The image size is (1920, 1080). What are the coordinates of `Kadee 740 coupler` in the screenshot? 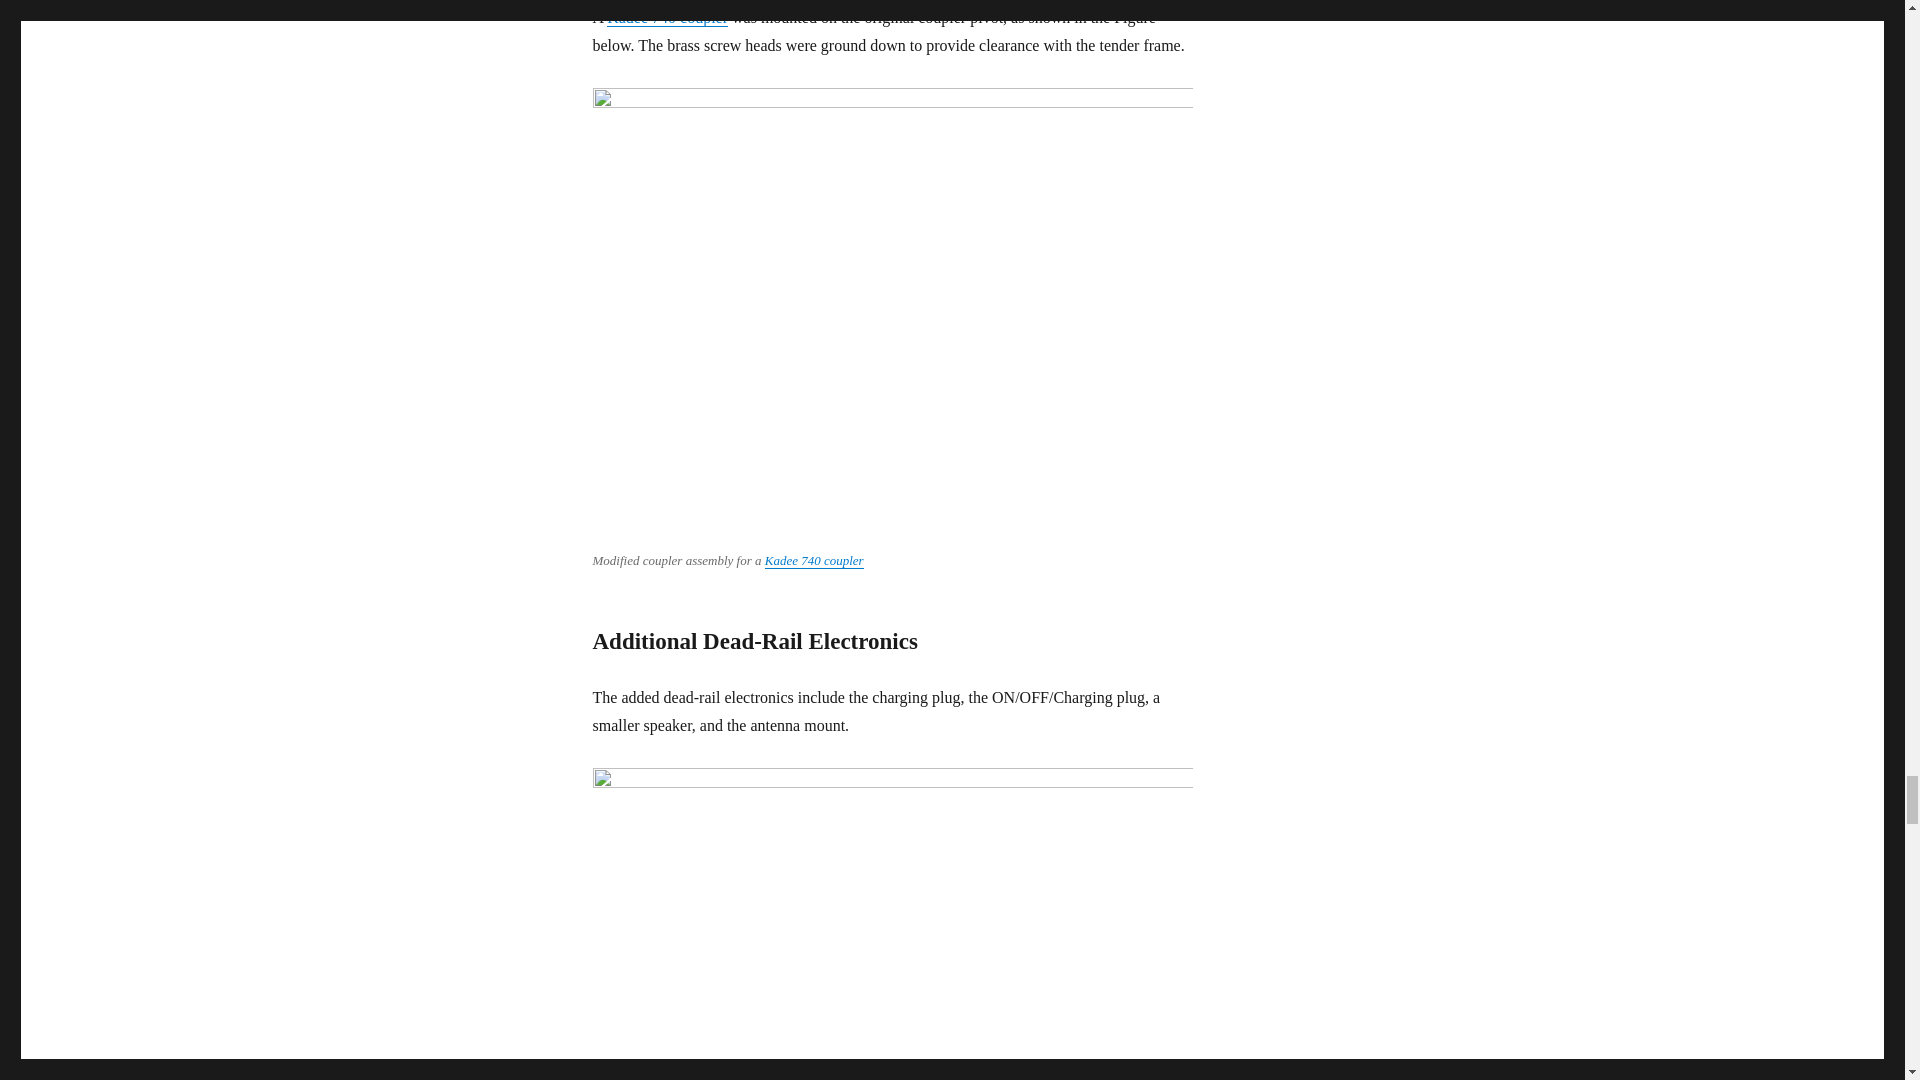 It's located at (814, 560).